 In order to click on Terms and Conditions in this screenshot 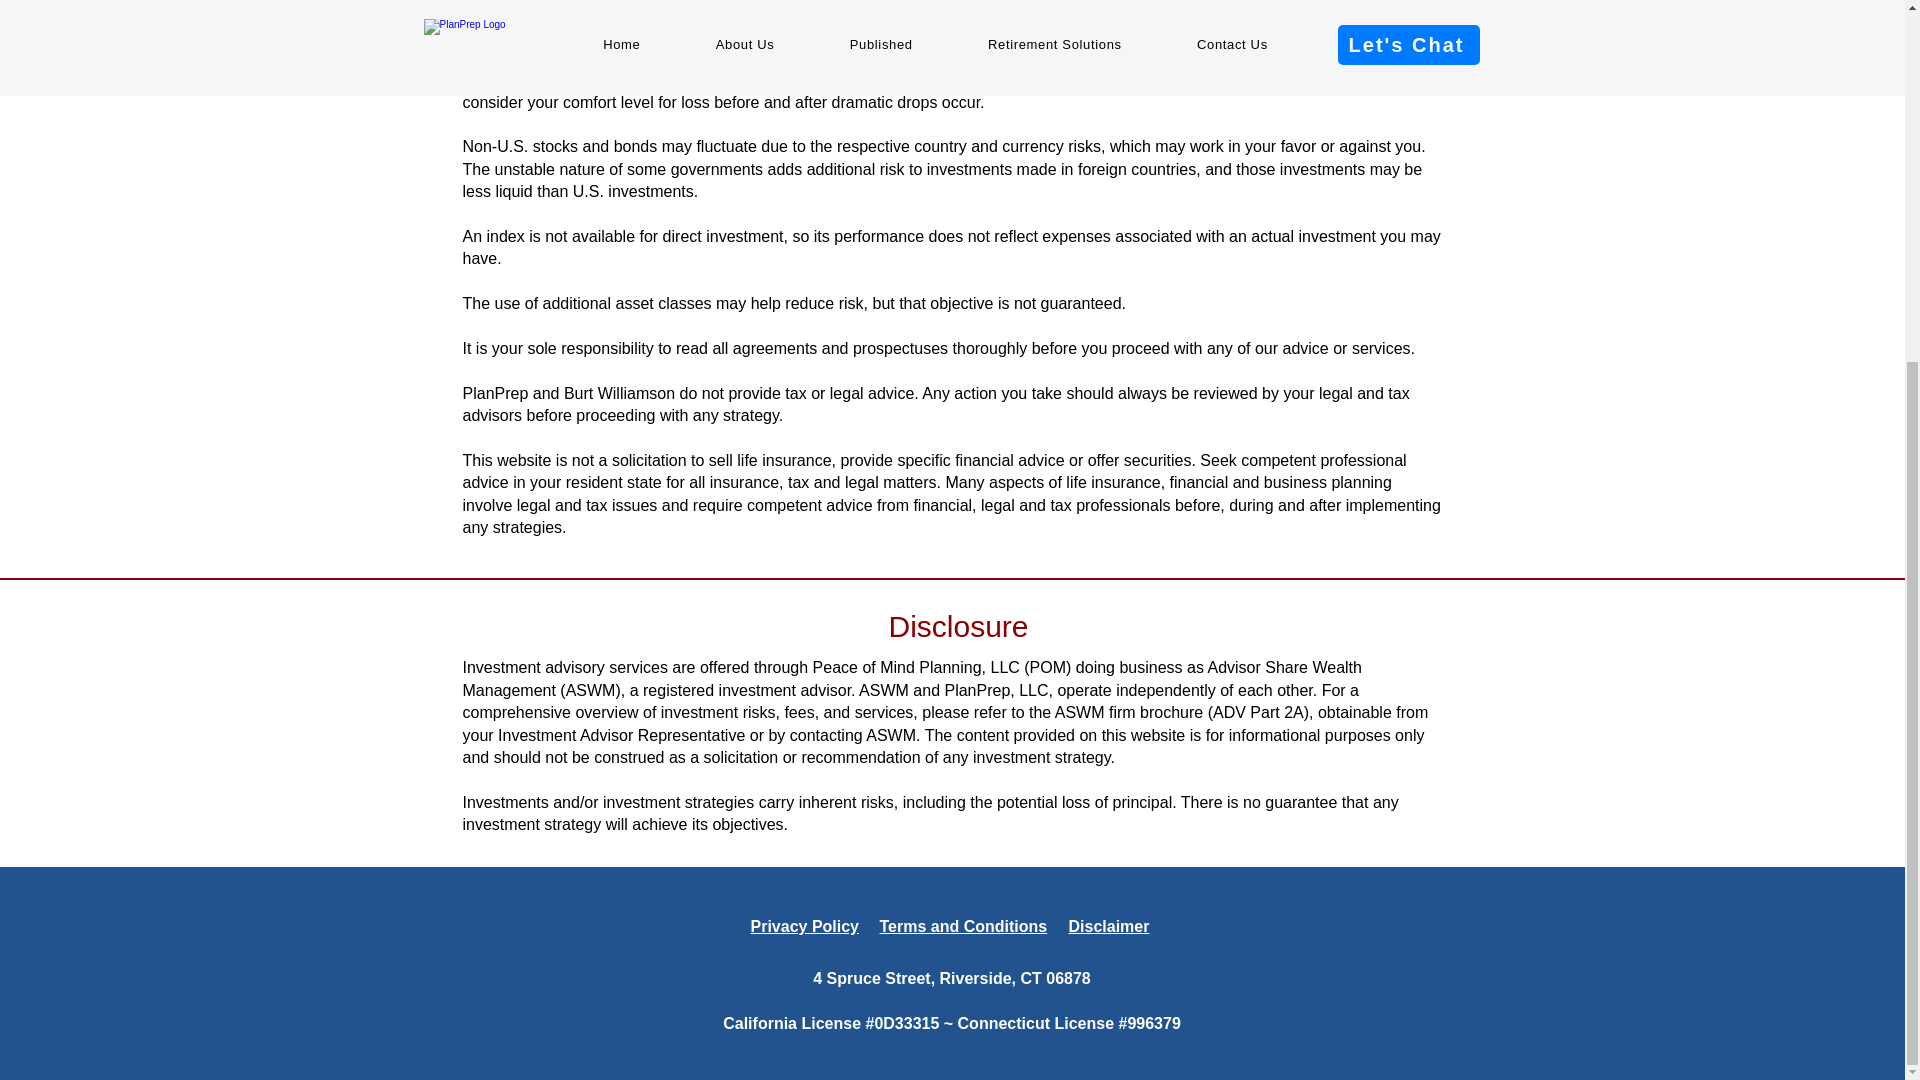, I will do `click(964, 926)`.